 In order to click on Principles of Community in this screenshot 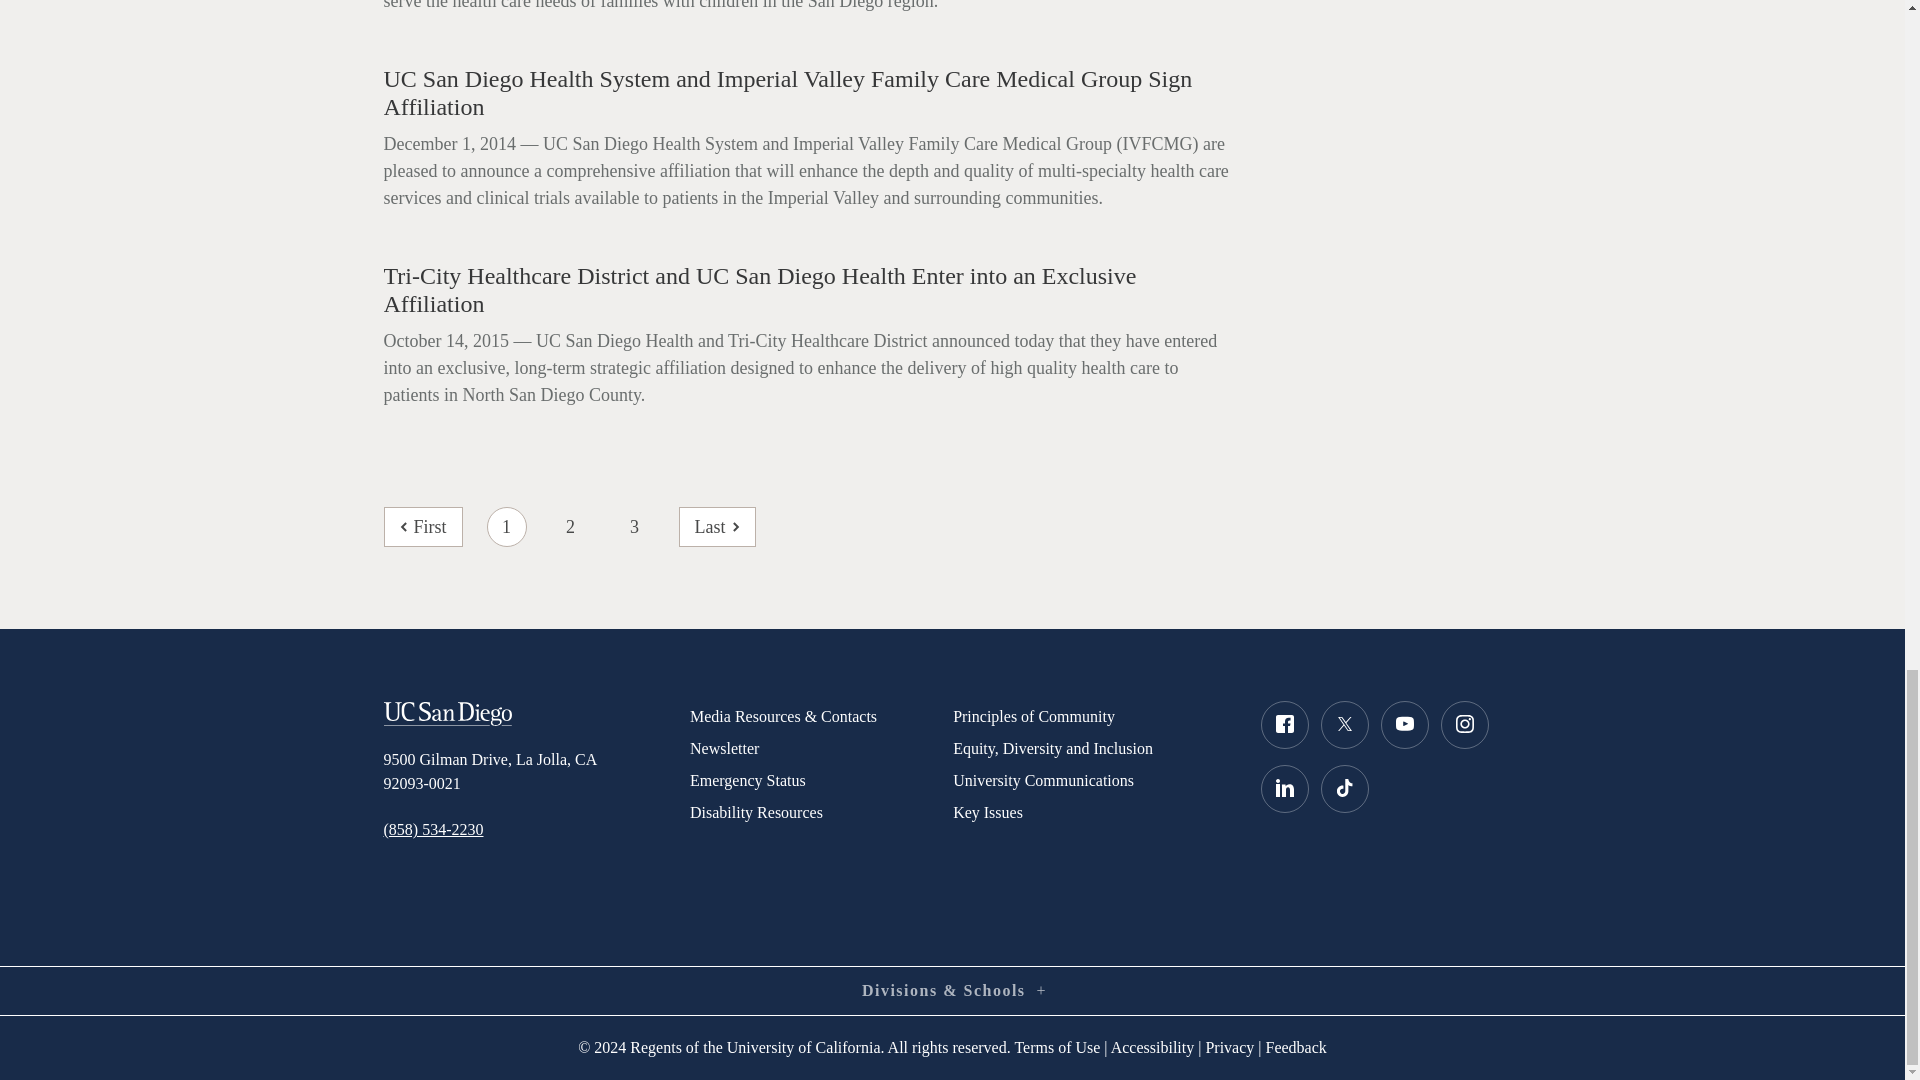, I will do `click(1090, 716)`.